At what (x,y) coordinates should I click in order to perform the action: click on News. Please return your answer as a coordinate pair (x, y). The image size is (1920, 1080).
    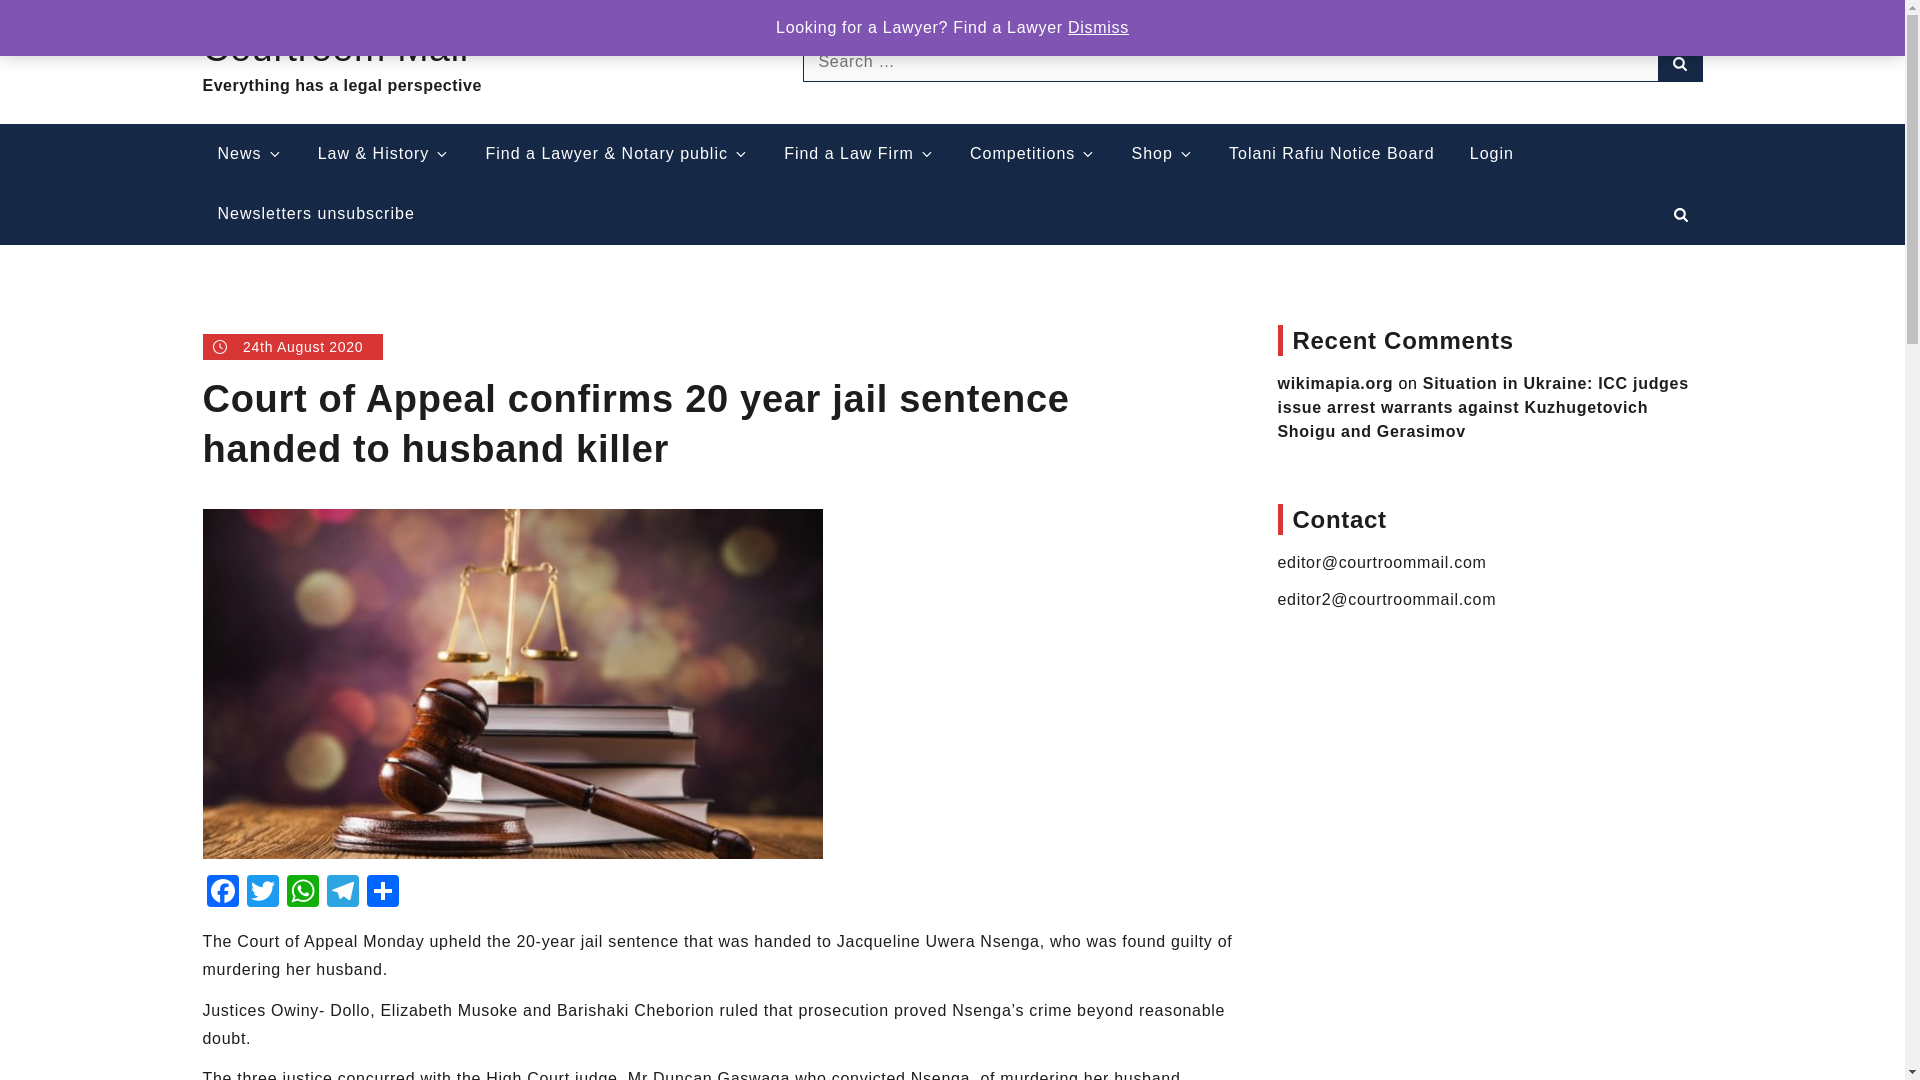
    Looking at the image, I should click on (249, 154).